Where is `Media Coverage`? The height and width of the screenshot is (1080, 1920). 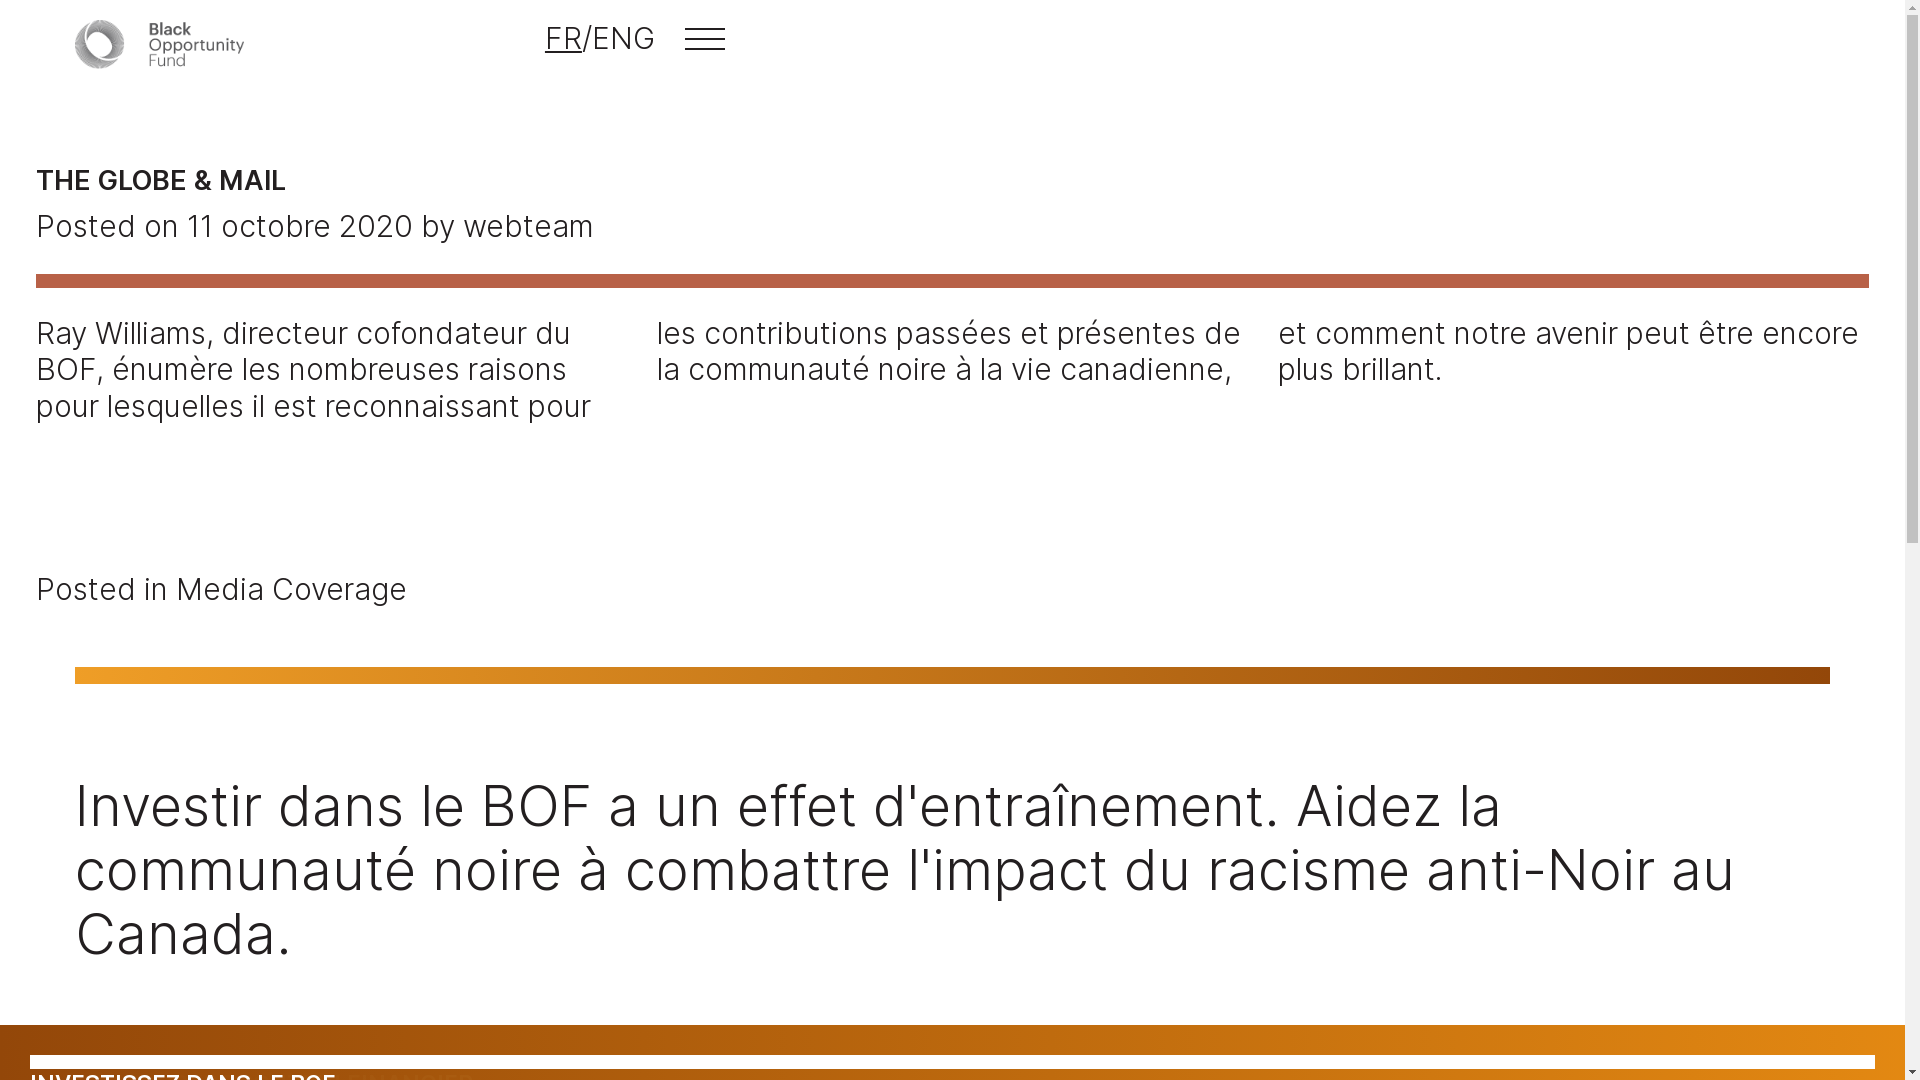 Media Coverage is located at coordinates (292, 589).